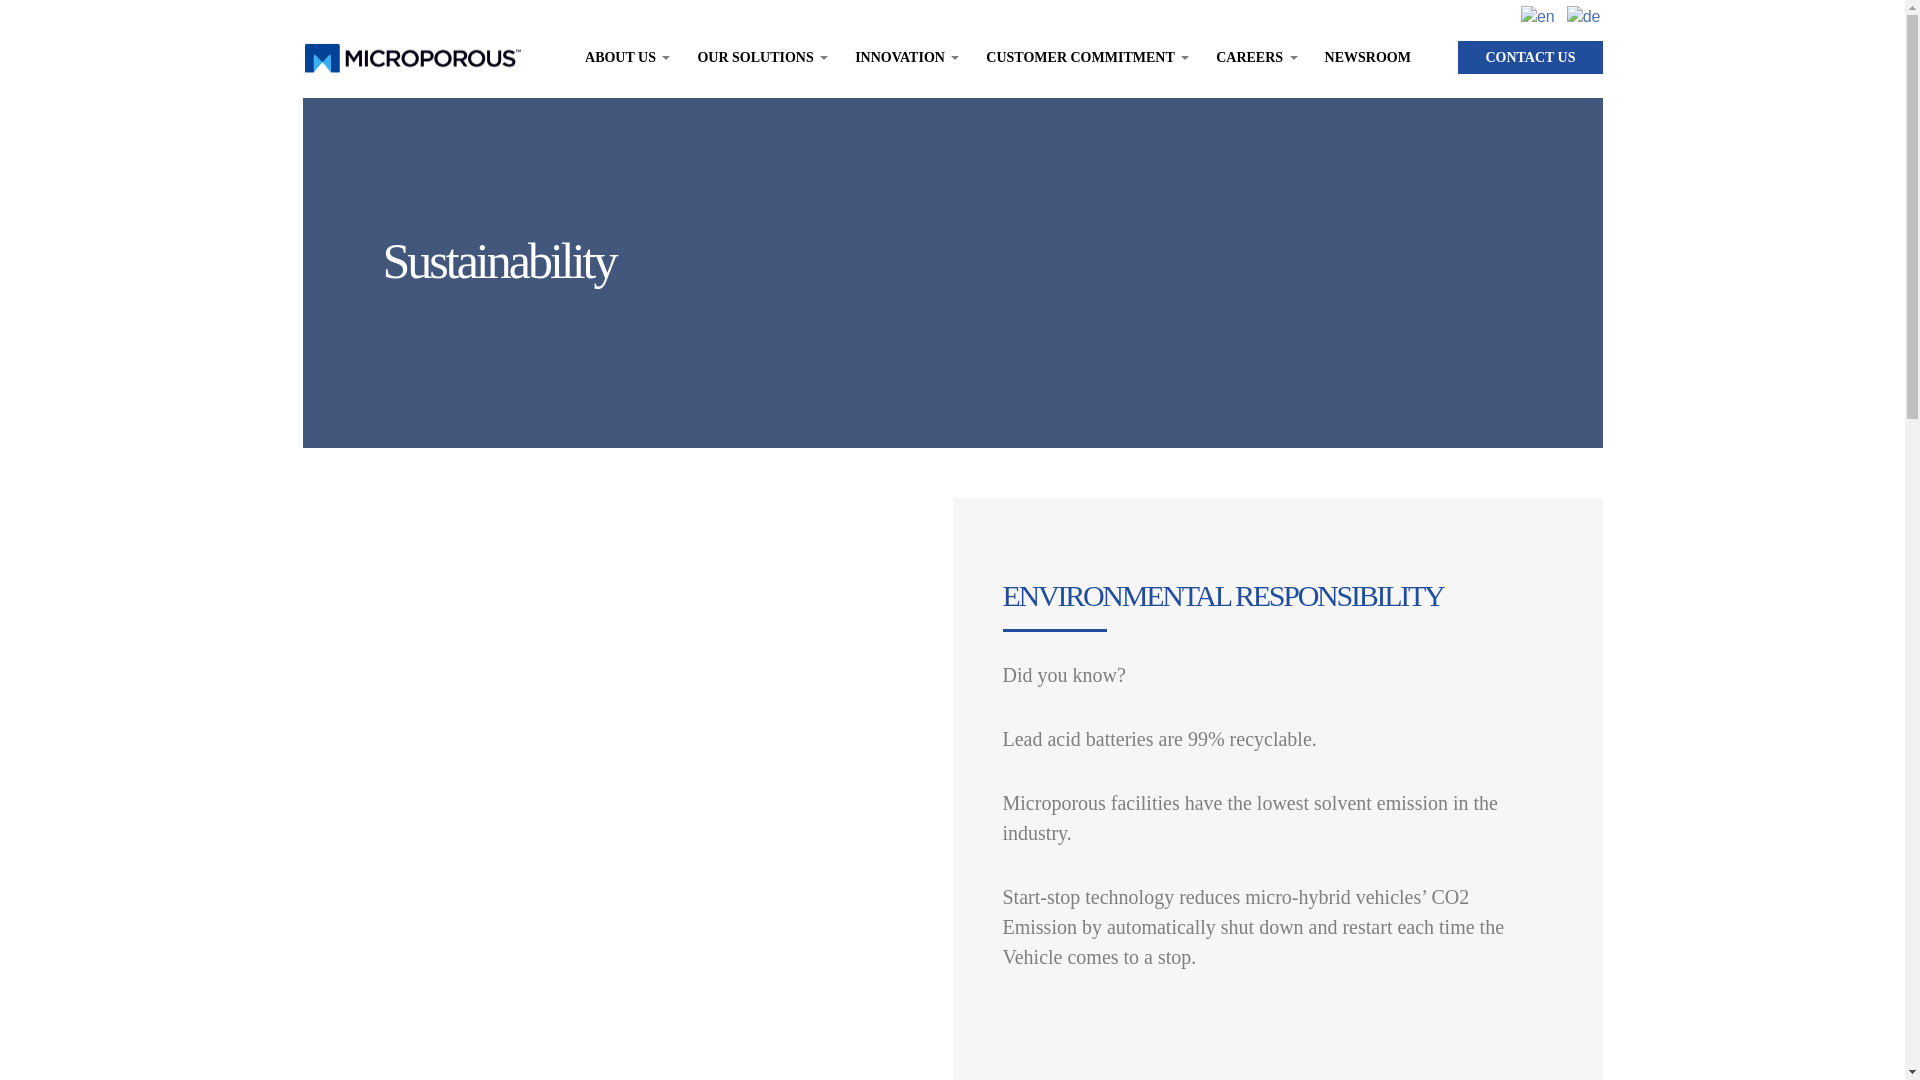 The height and width of the screenshot is (1080, 1920). What do you see at coordinates (620, 58) in the screenshot?
I see `ABOUT US` at bounding box center [620, 58].